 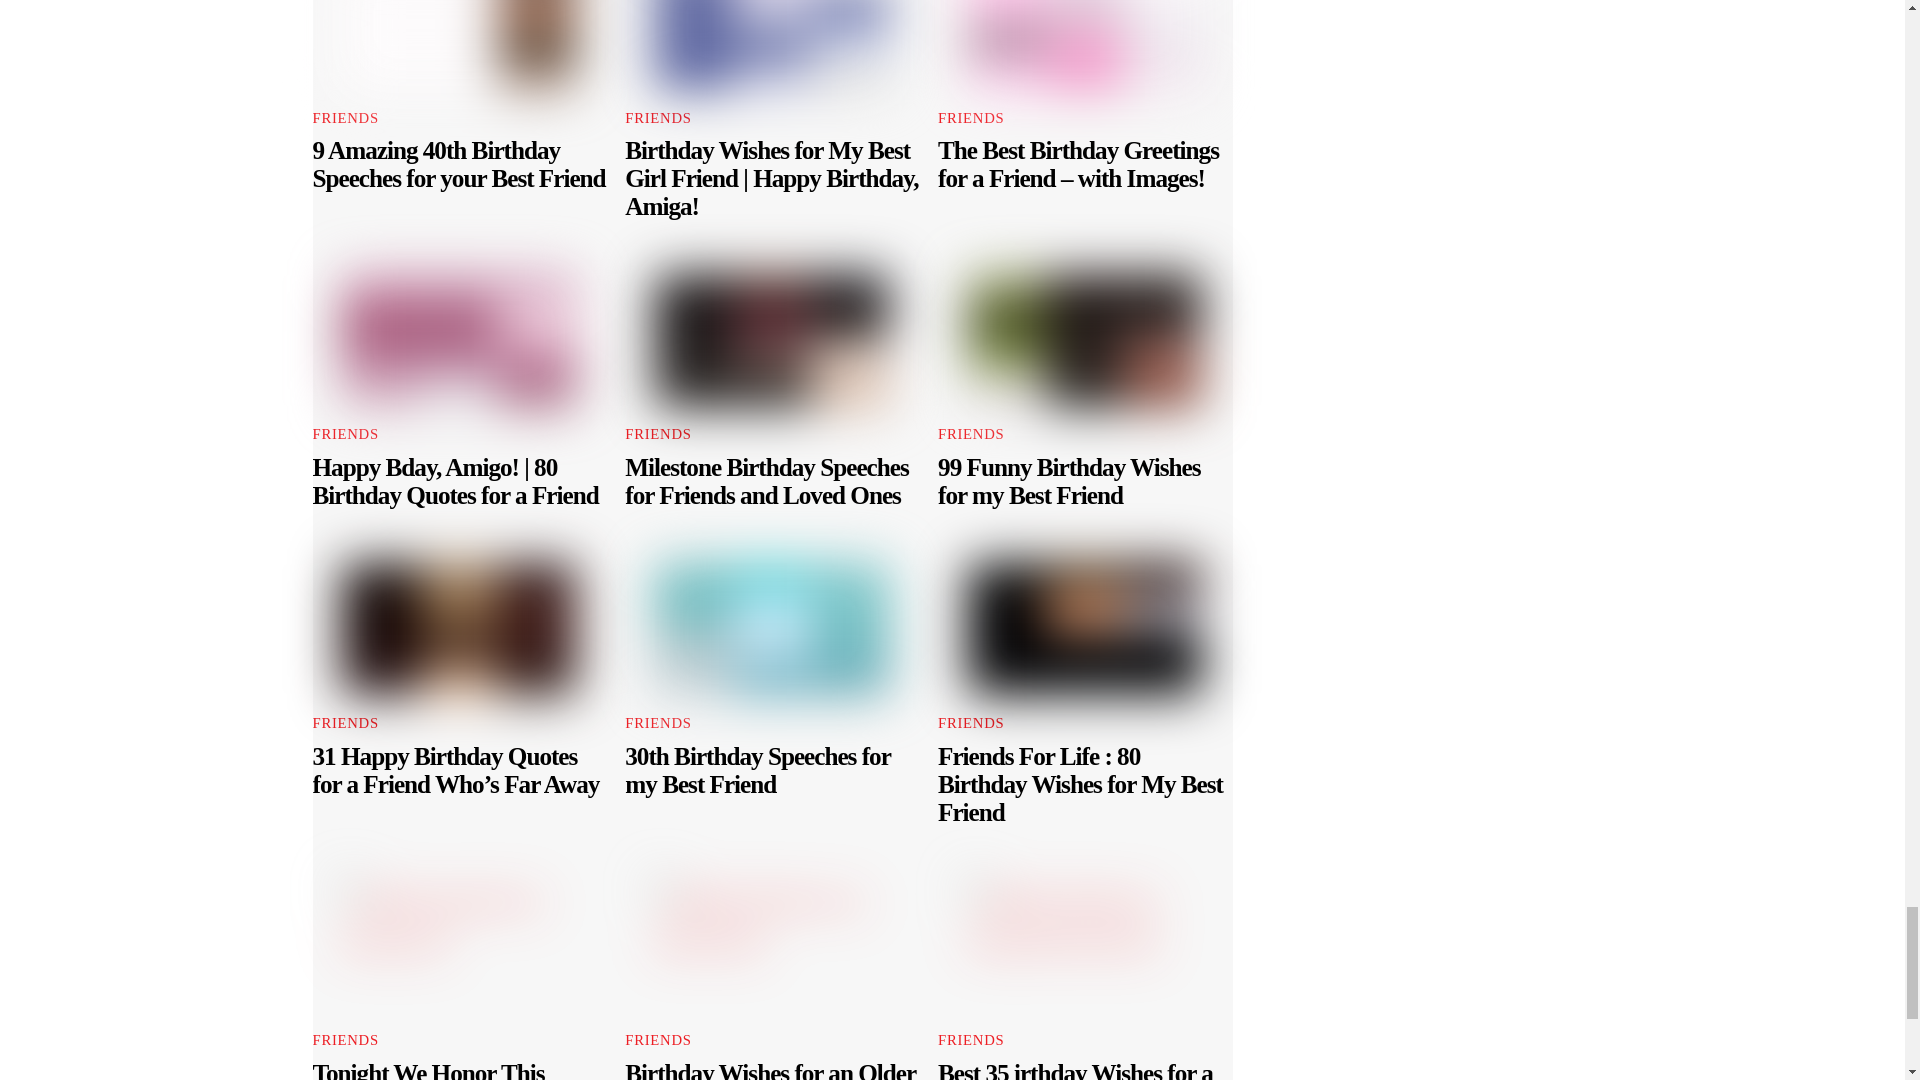 What do you see at coordinates (344, 433) in the screenshot?
I see `FRIENDS` at bounding box center [344, 433].